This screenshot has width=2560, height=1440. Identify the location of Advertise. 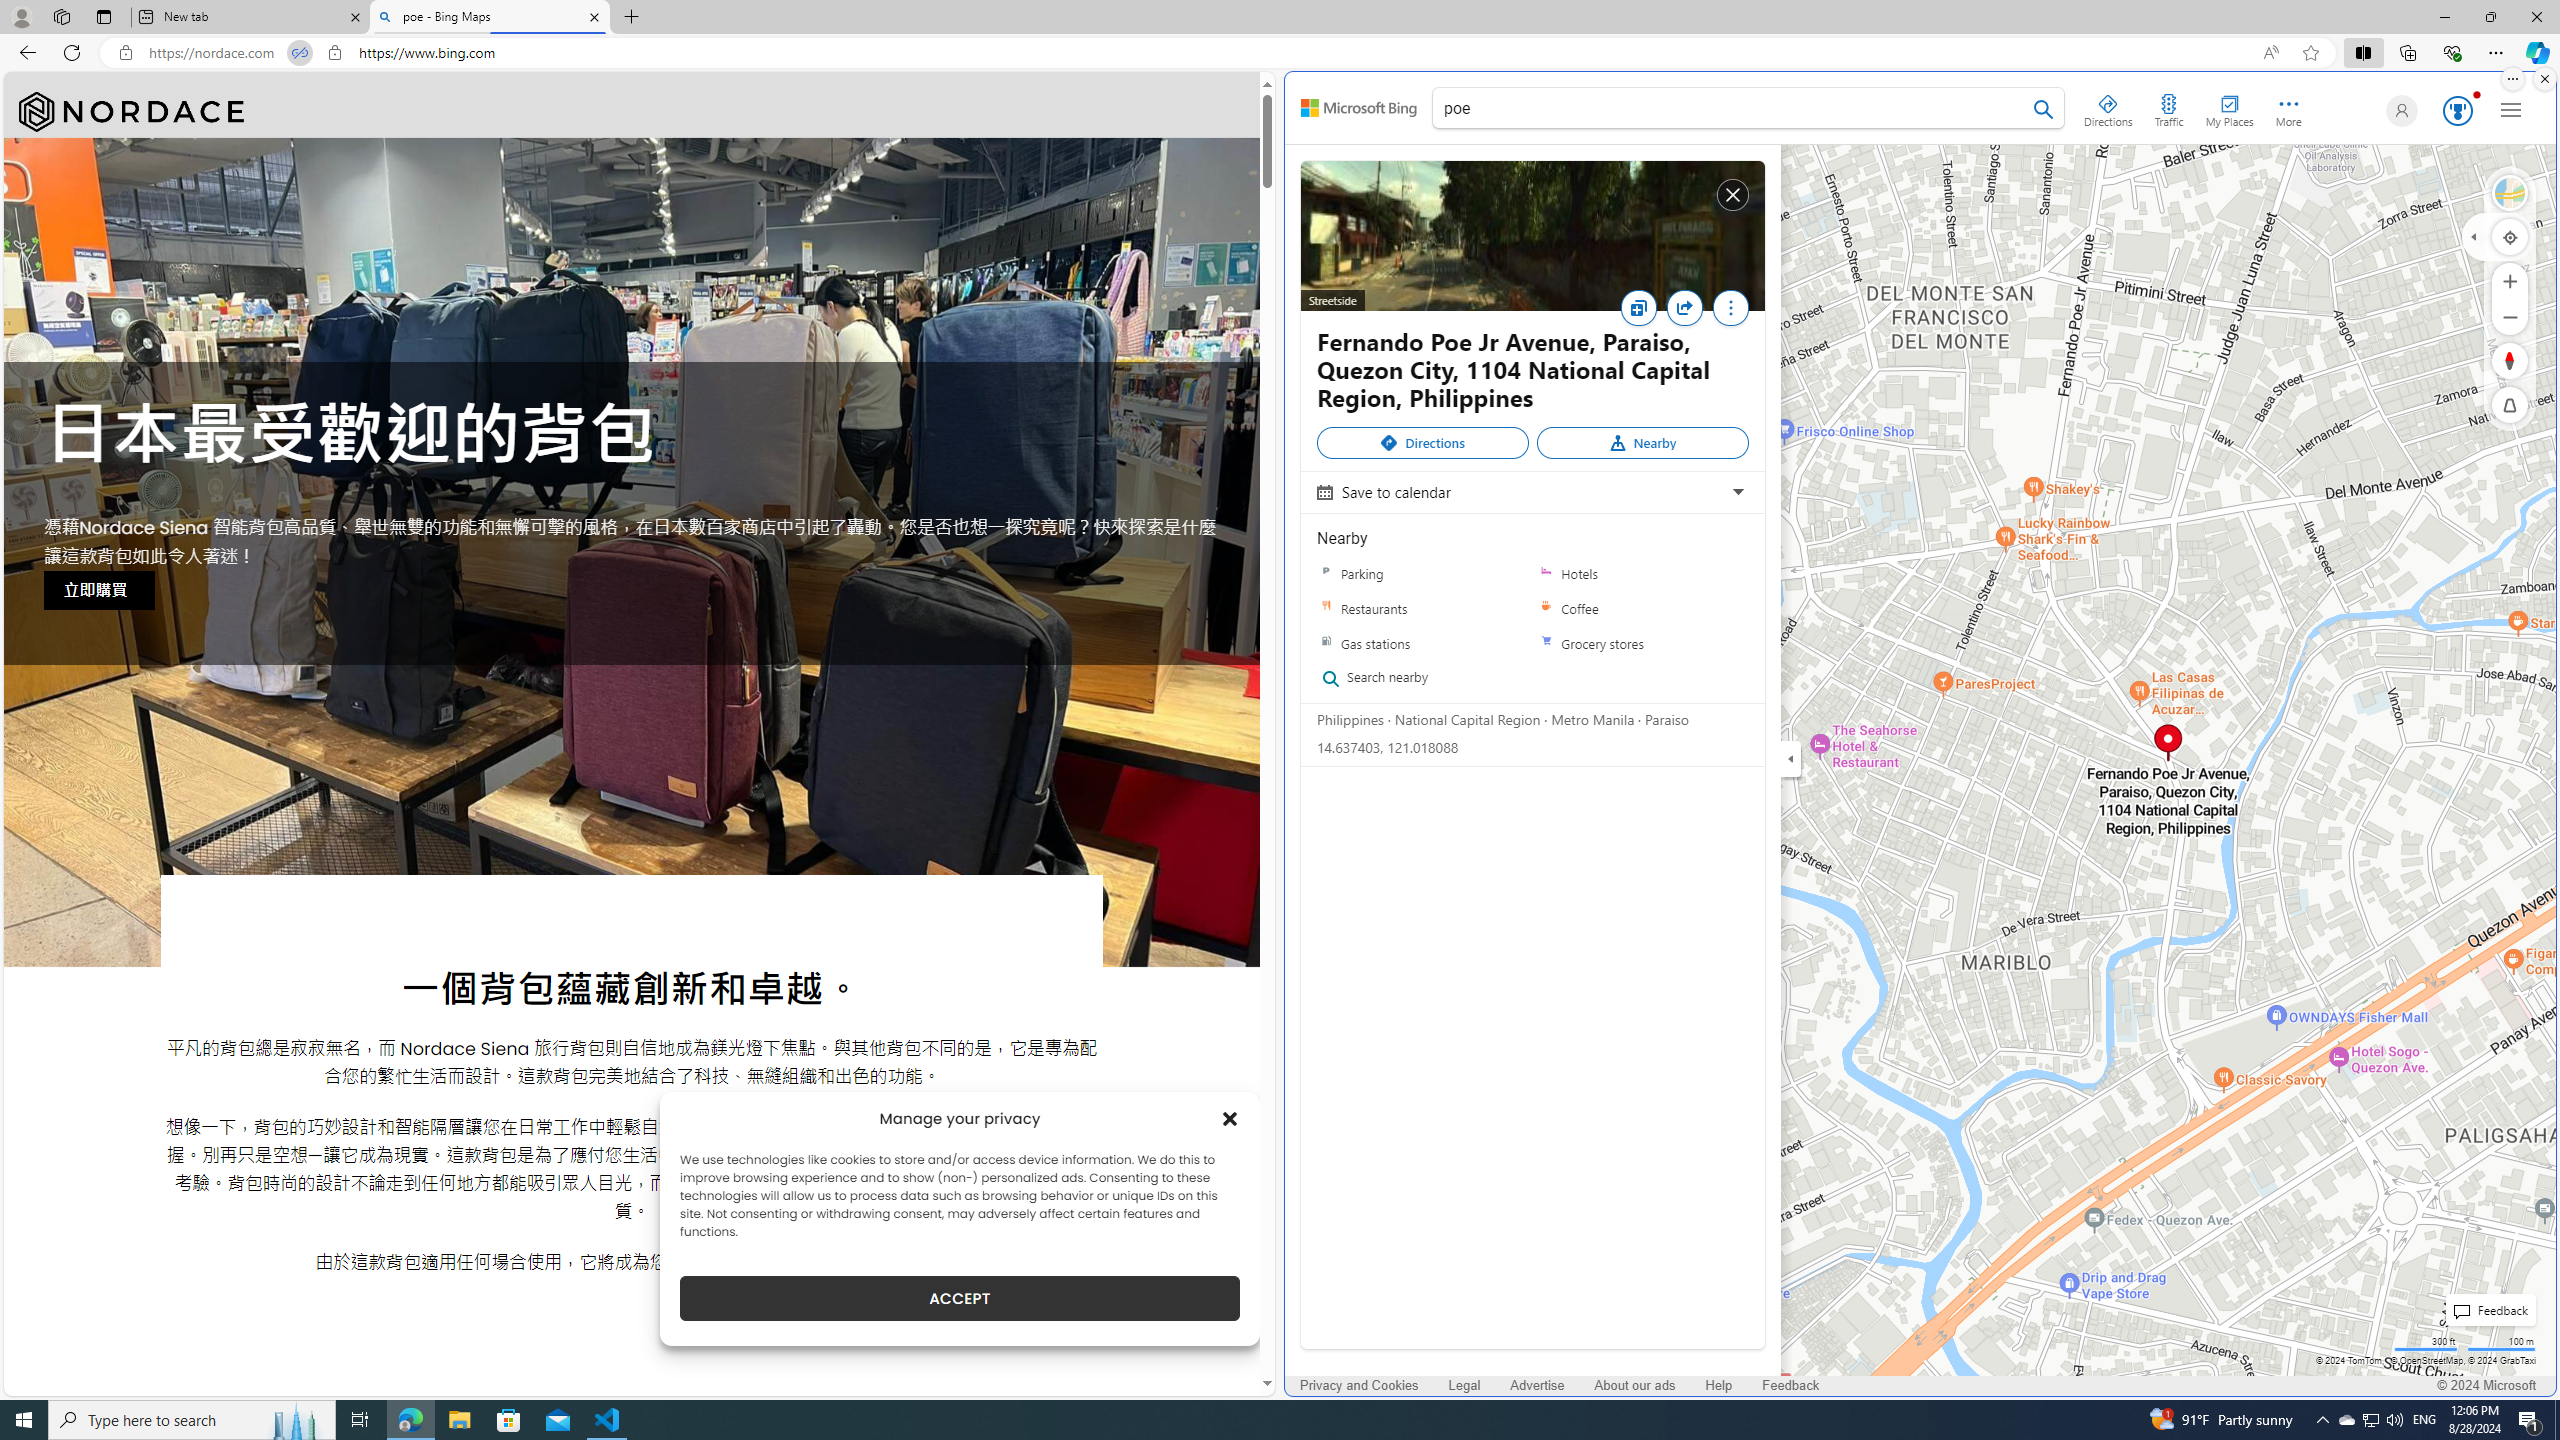
(1537, 1385).